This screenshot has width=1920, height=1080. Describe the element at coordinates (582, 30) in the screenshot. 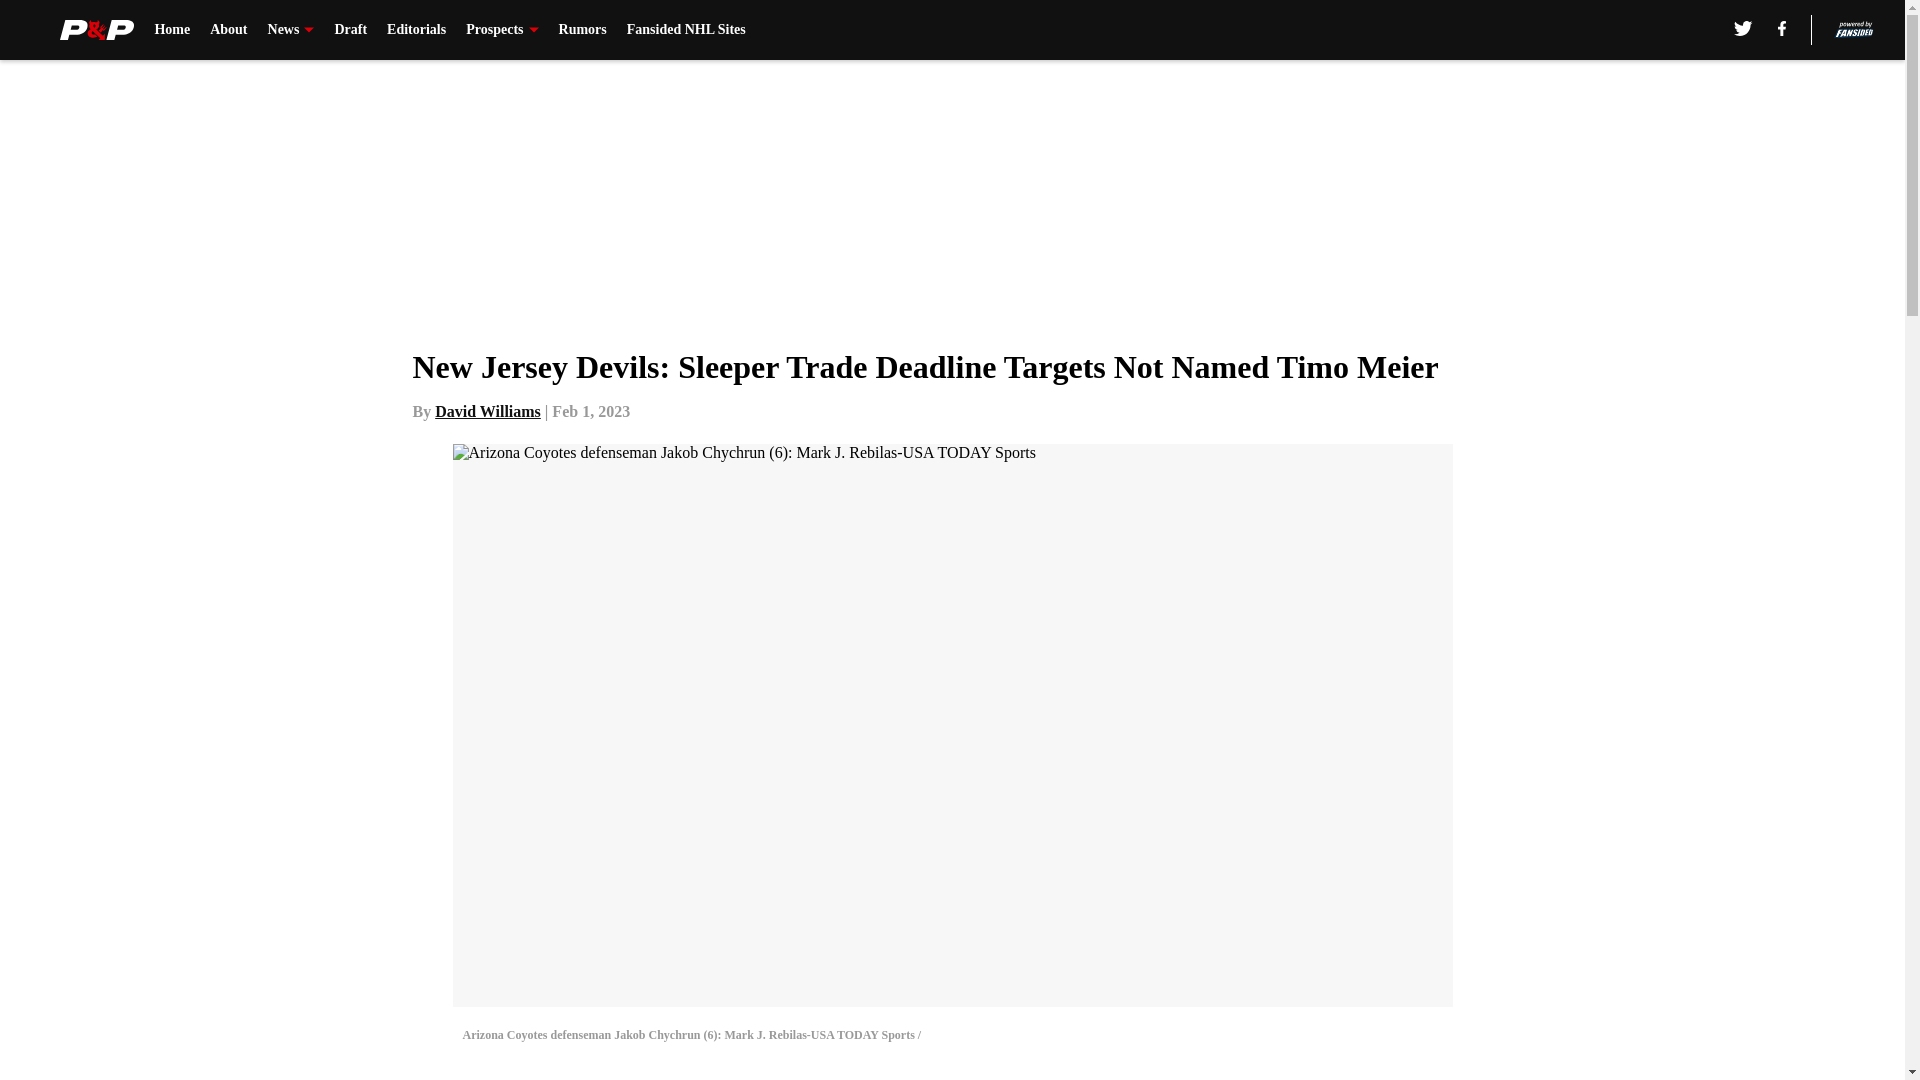

I see `Rumors` at that location.